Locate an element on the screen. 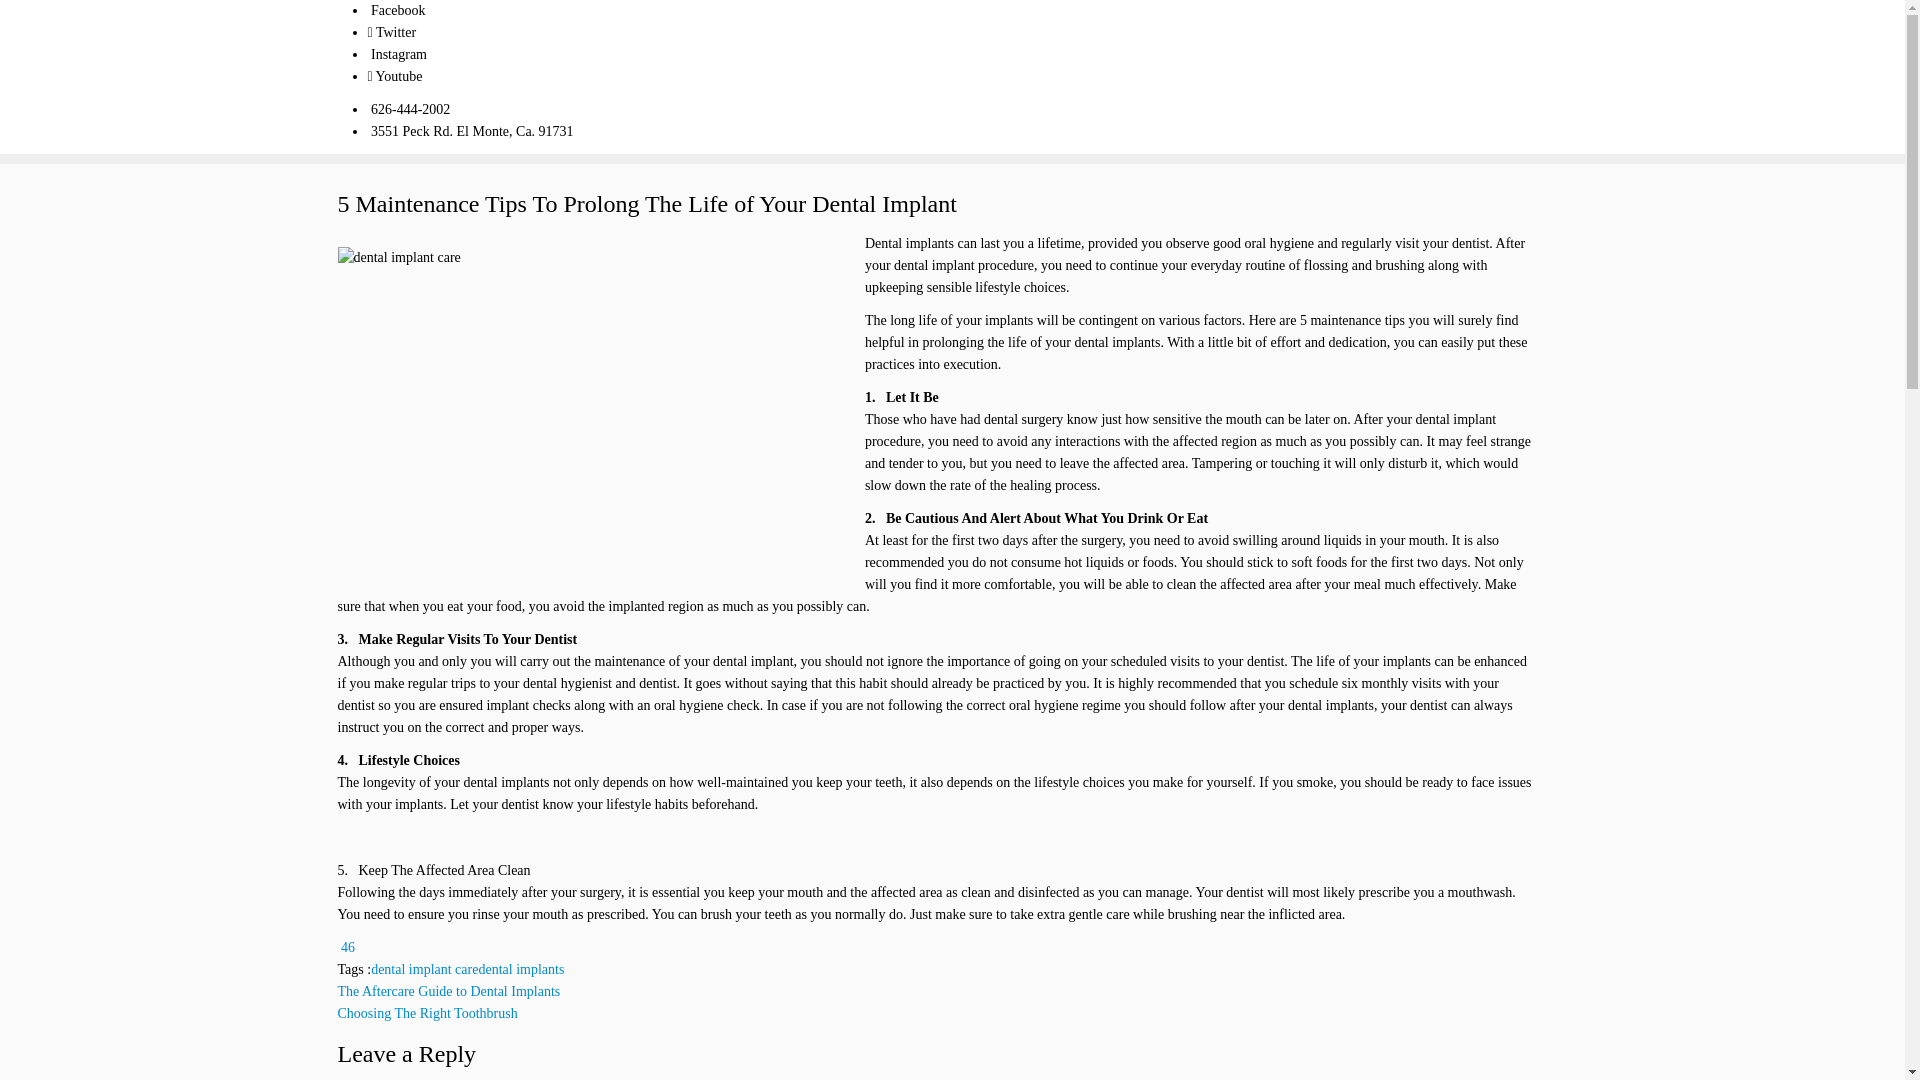 The height and width of the screenshot is (1080, 1920). Instagram is located at coordinates (397, 54).